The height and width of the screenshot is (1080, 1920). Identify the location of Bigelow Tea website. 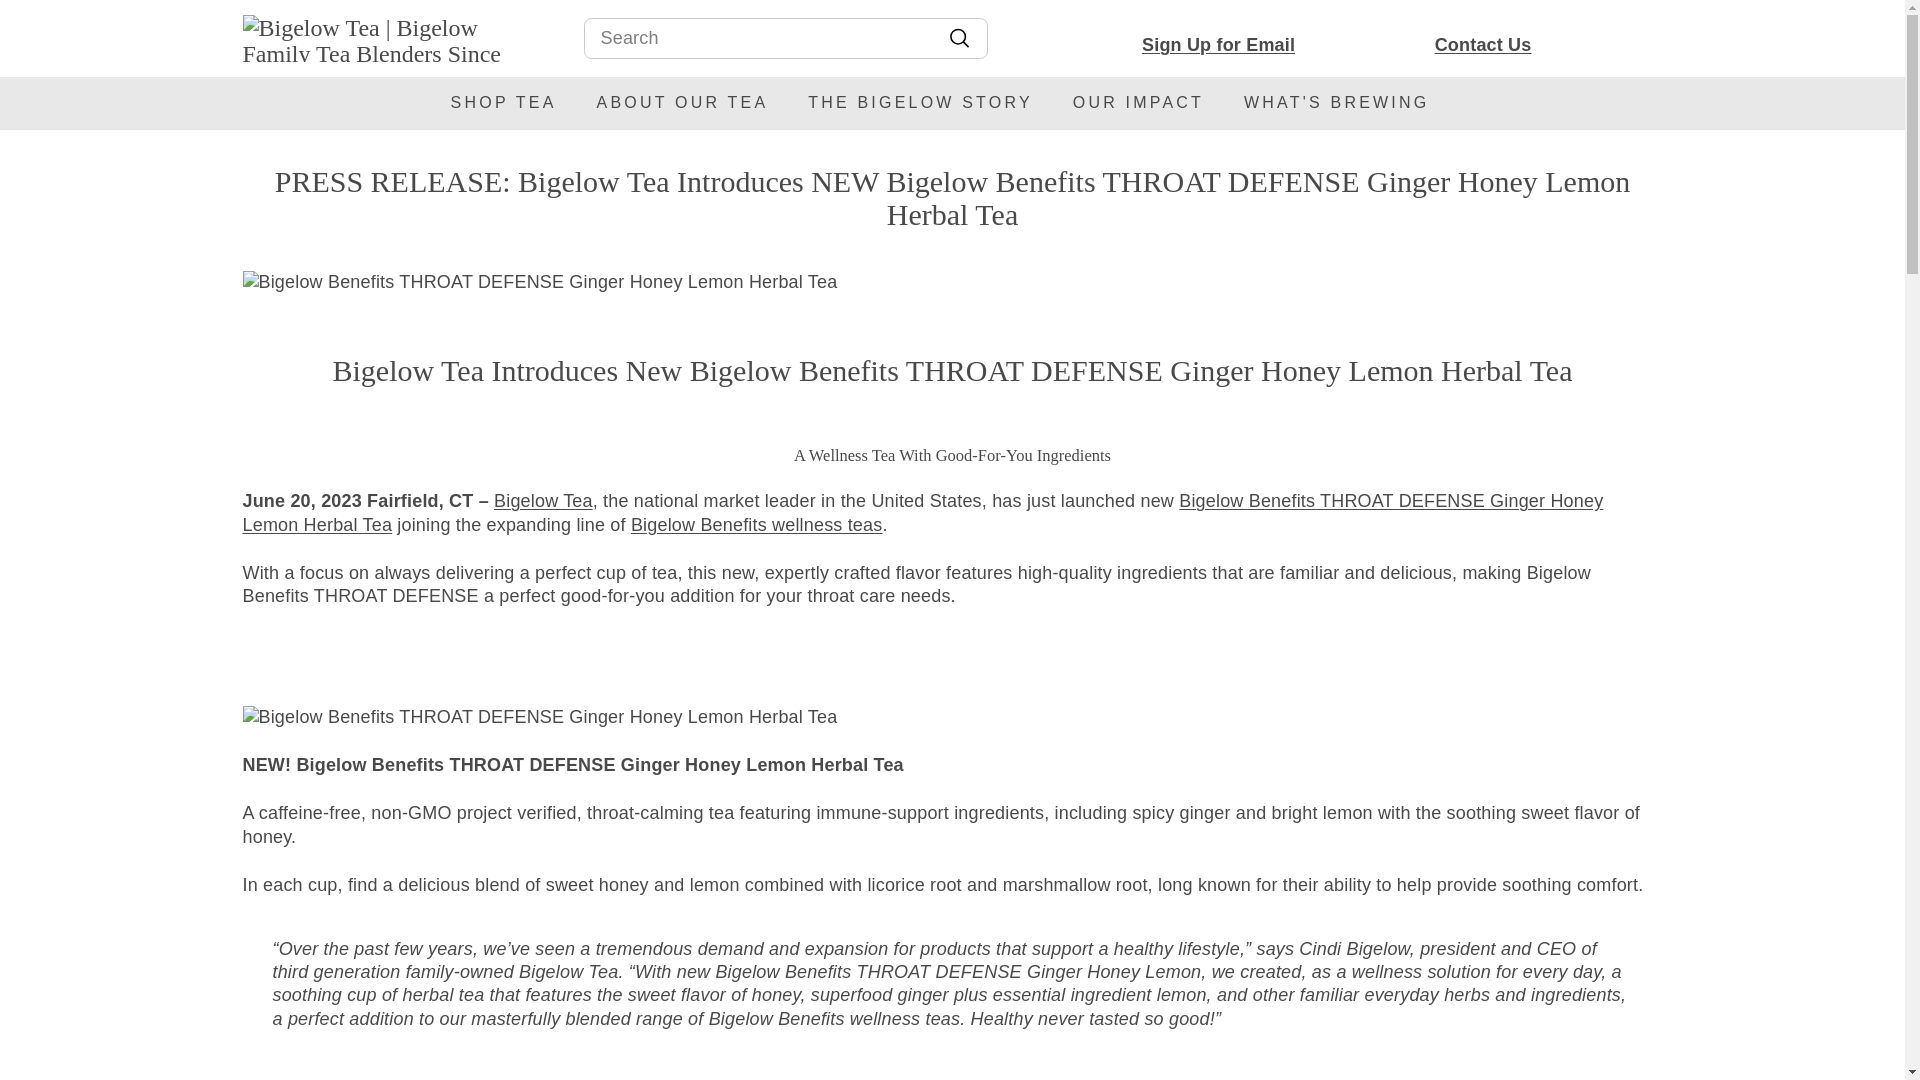
(543, 500).